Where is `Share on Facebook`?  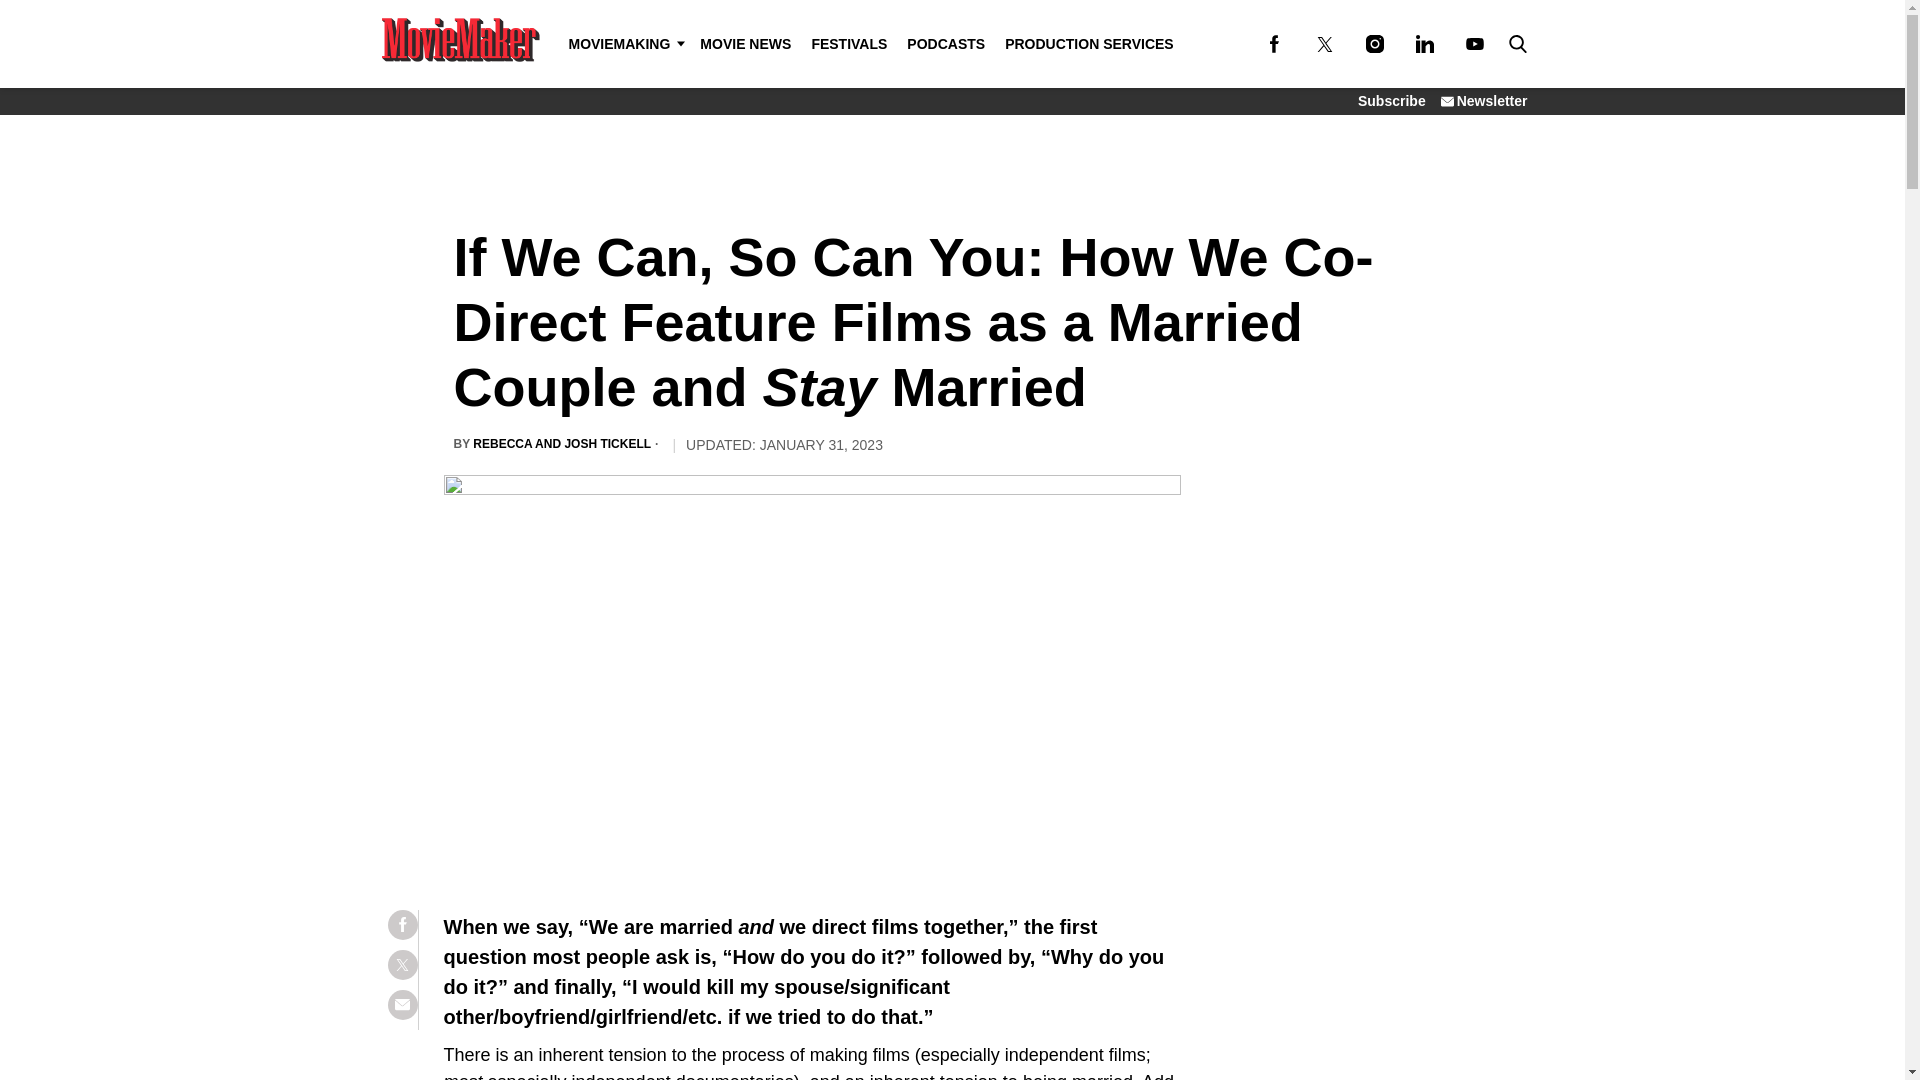
Share on Facebook is located at coordinates (402, 924).